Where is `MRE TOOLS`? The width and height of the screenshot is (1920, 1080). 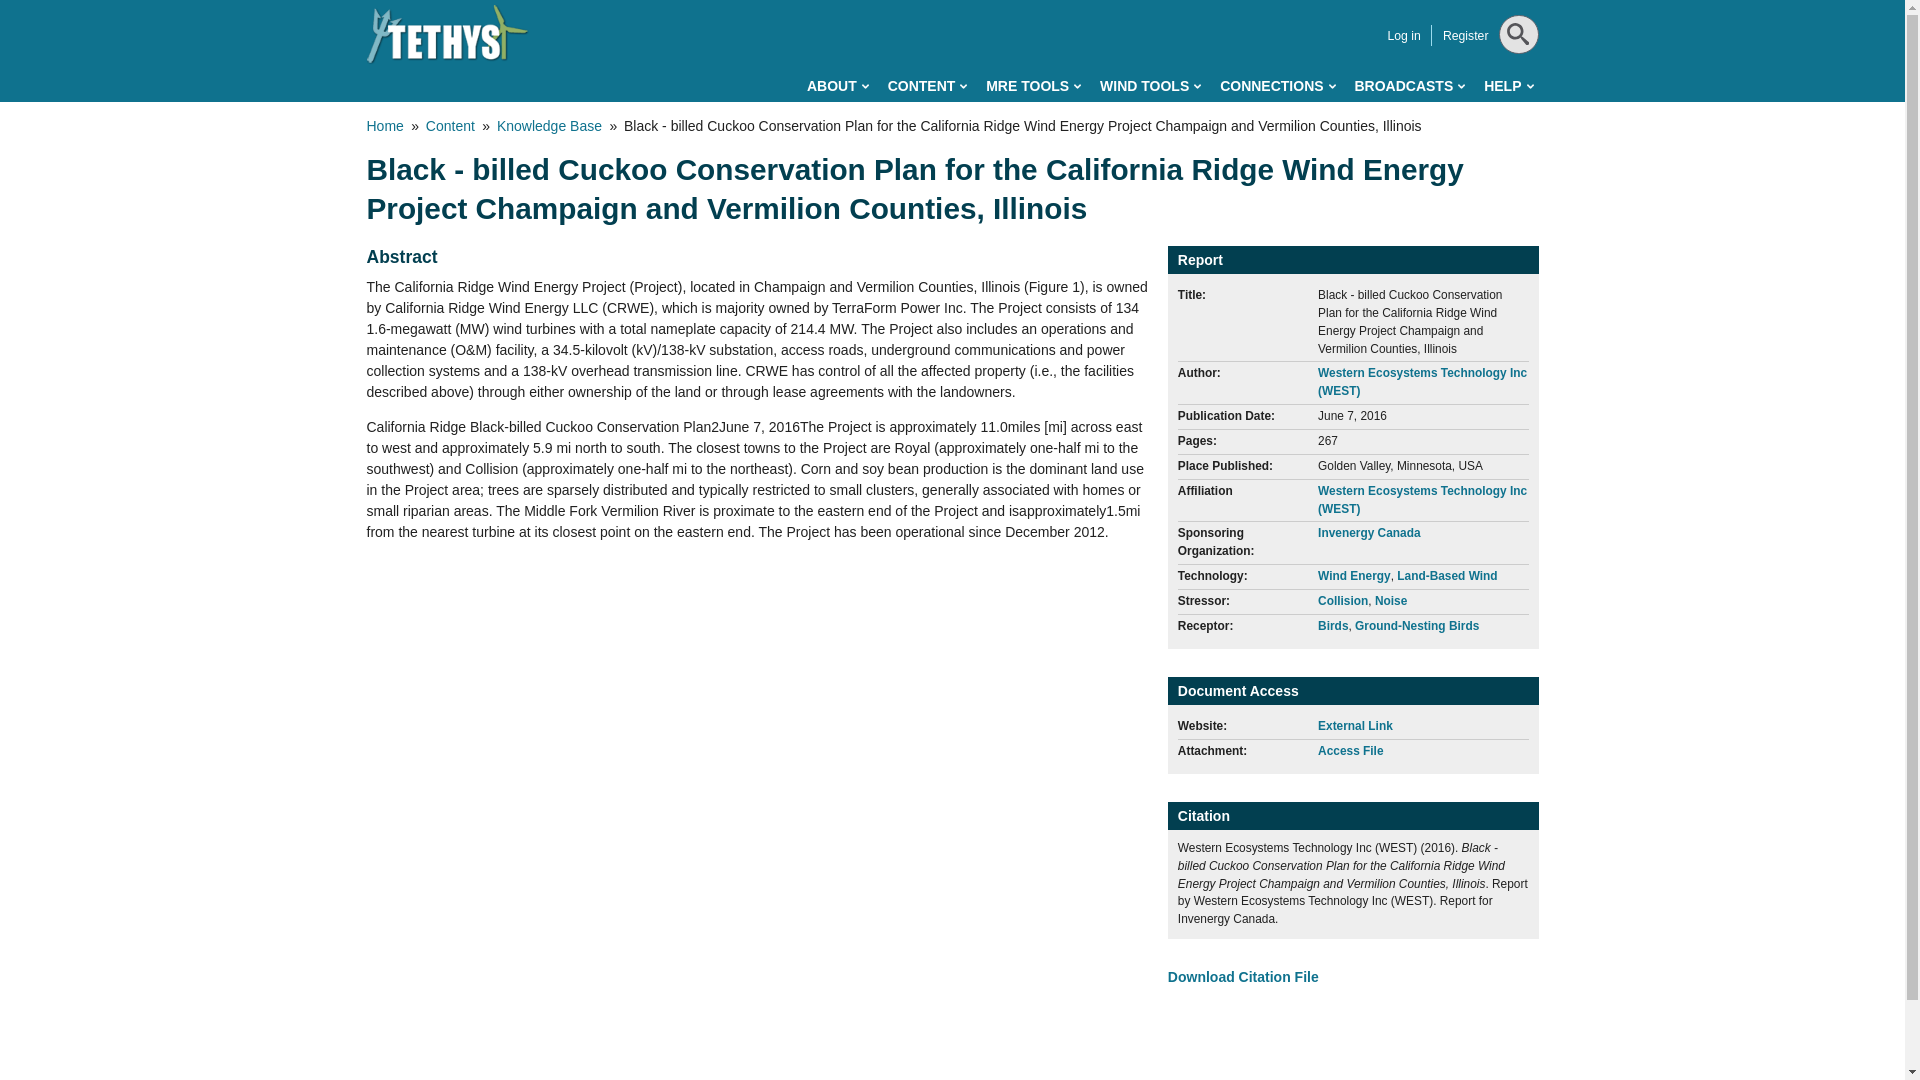 MRE TOOLS is located at coordinates (1033, 86).